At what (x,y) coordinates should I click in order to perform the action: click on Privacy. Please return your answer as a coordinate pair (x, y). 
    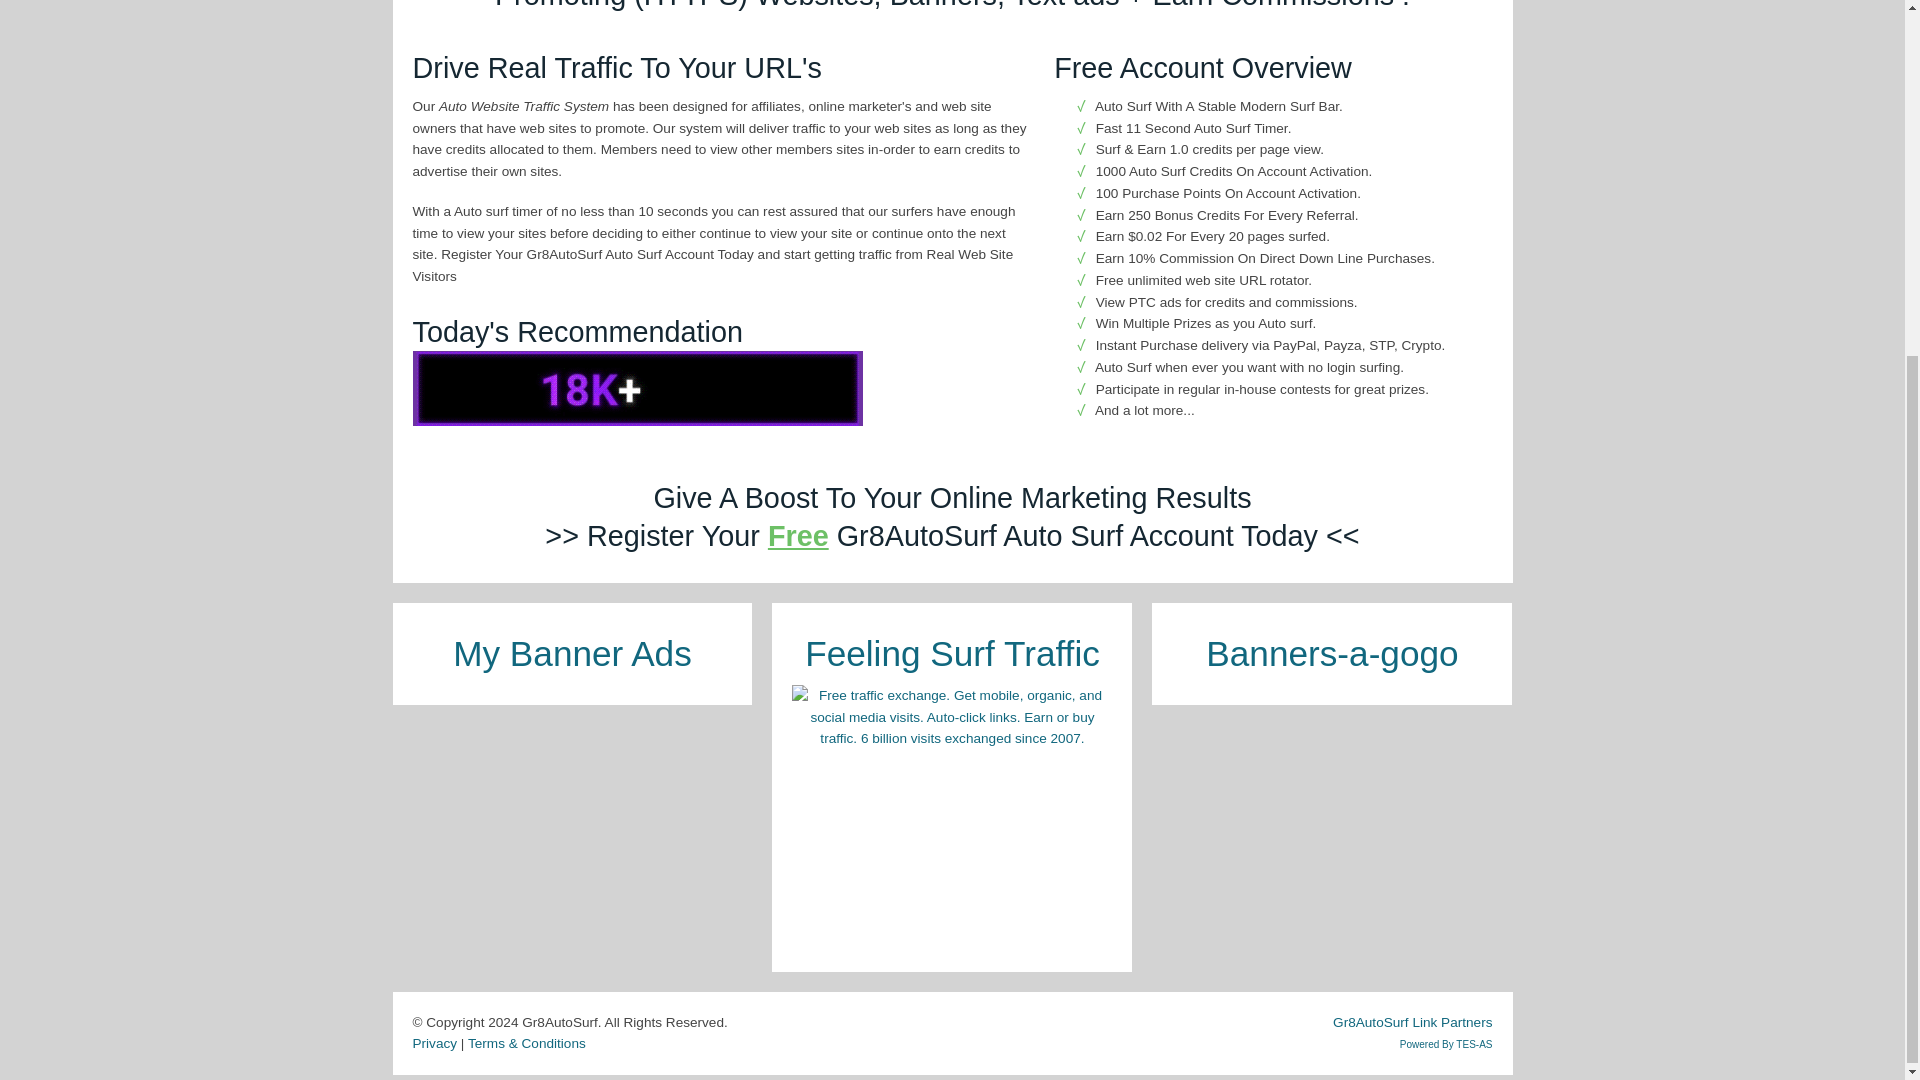
    Looking at the image, I should click on (434, 1042).